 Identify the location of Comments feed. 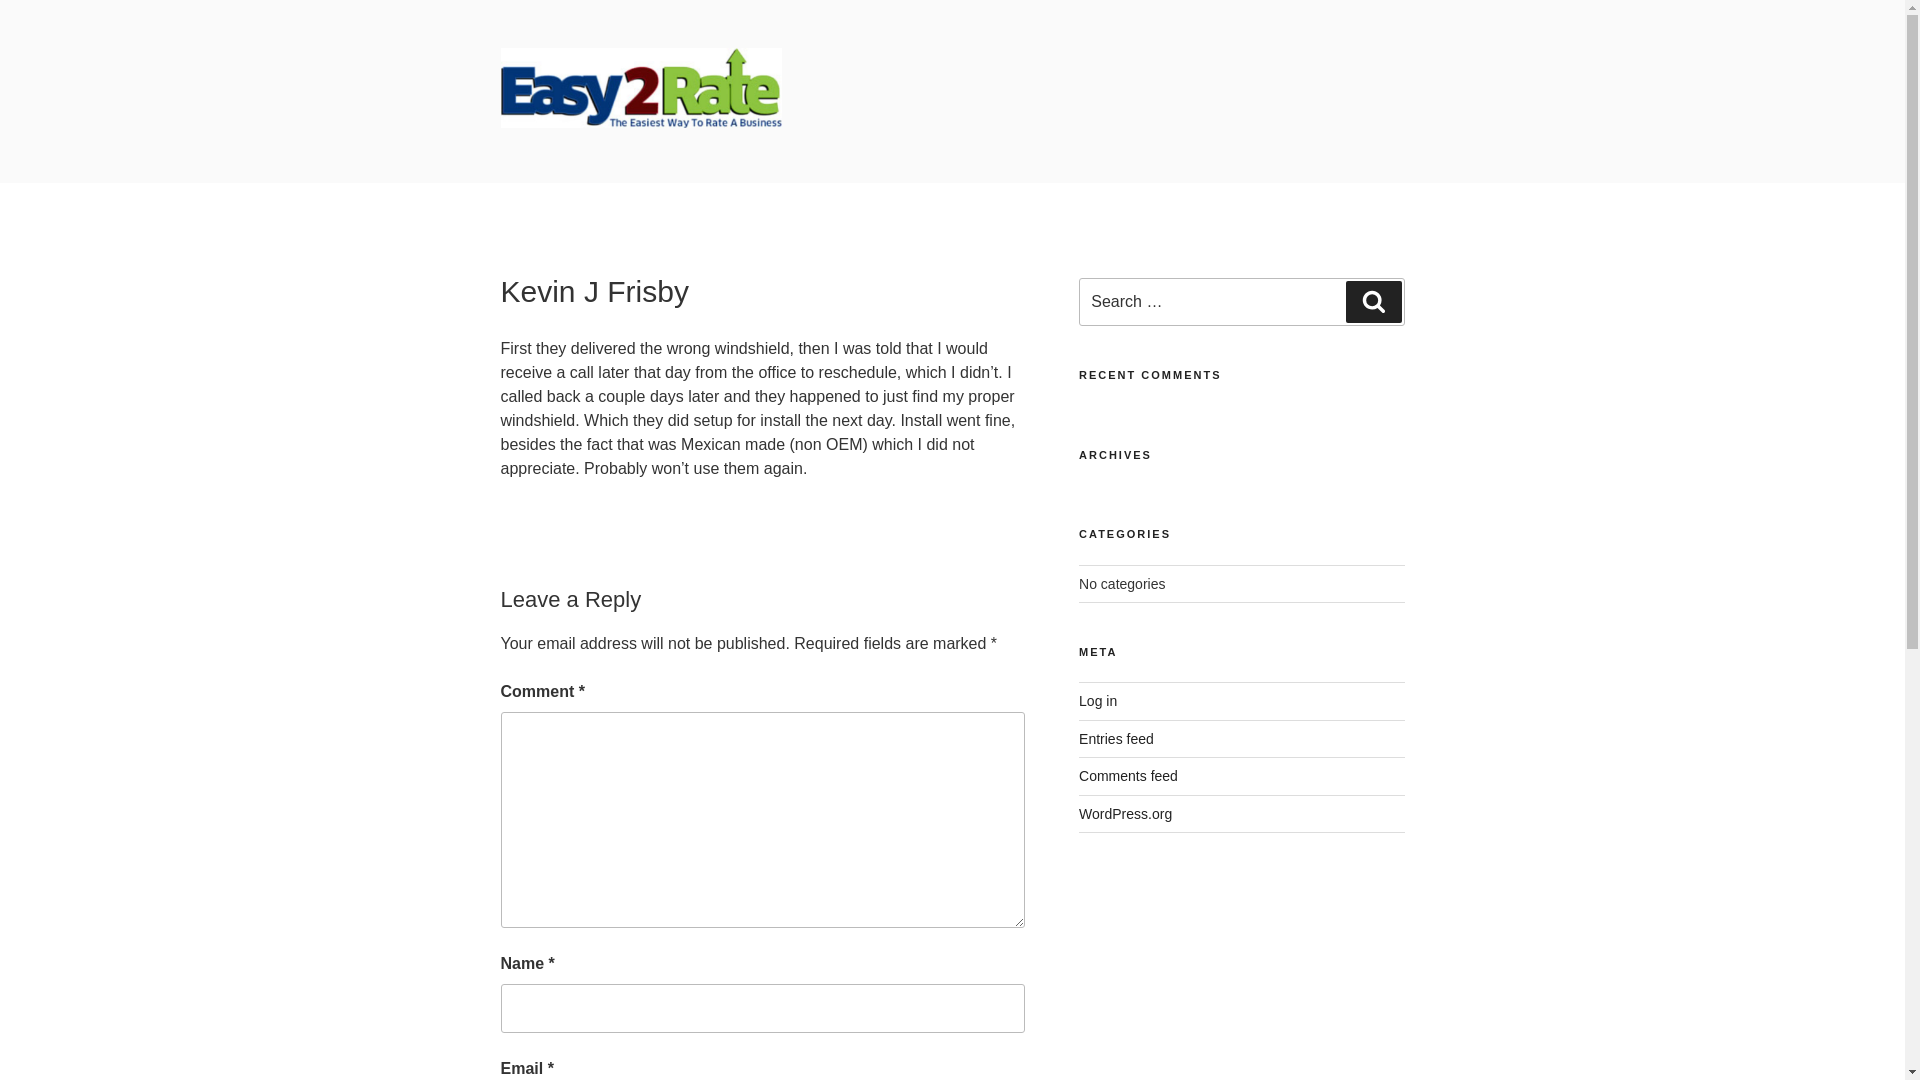
(1128, 776).